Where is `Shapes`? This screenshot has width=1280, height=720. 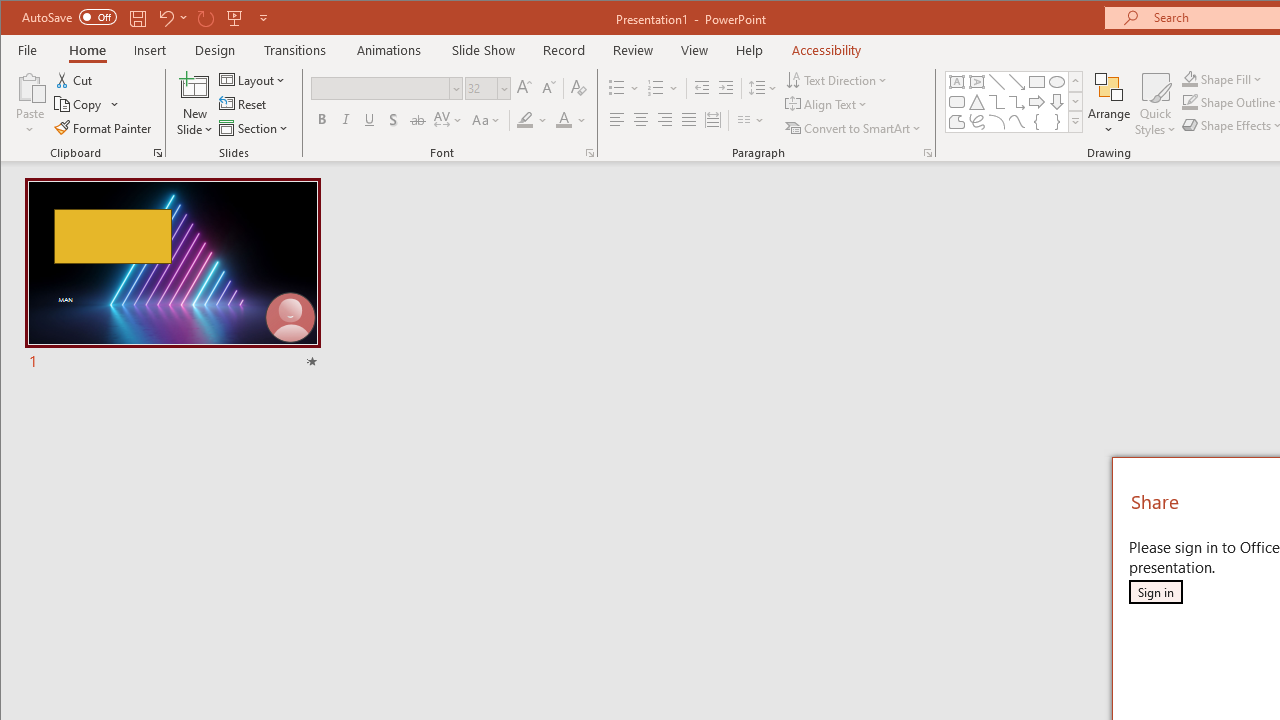 Shapes is located at coordinates (1074, 122).